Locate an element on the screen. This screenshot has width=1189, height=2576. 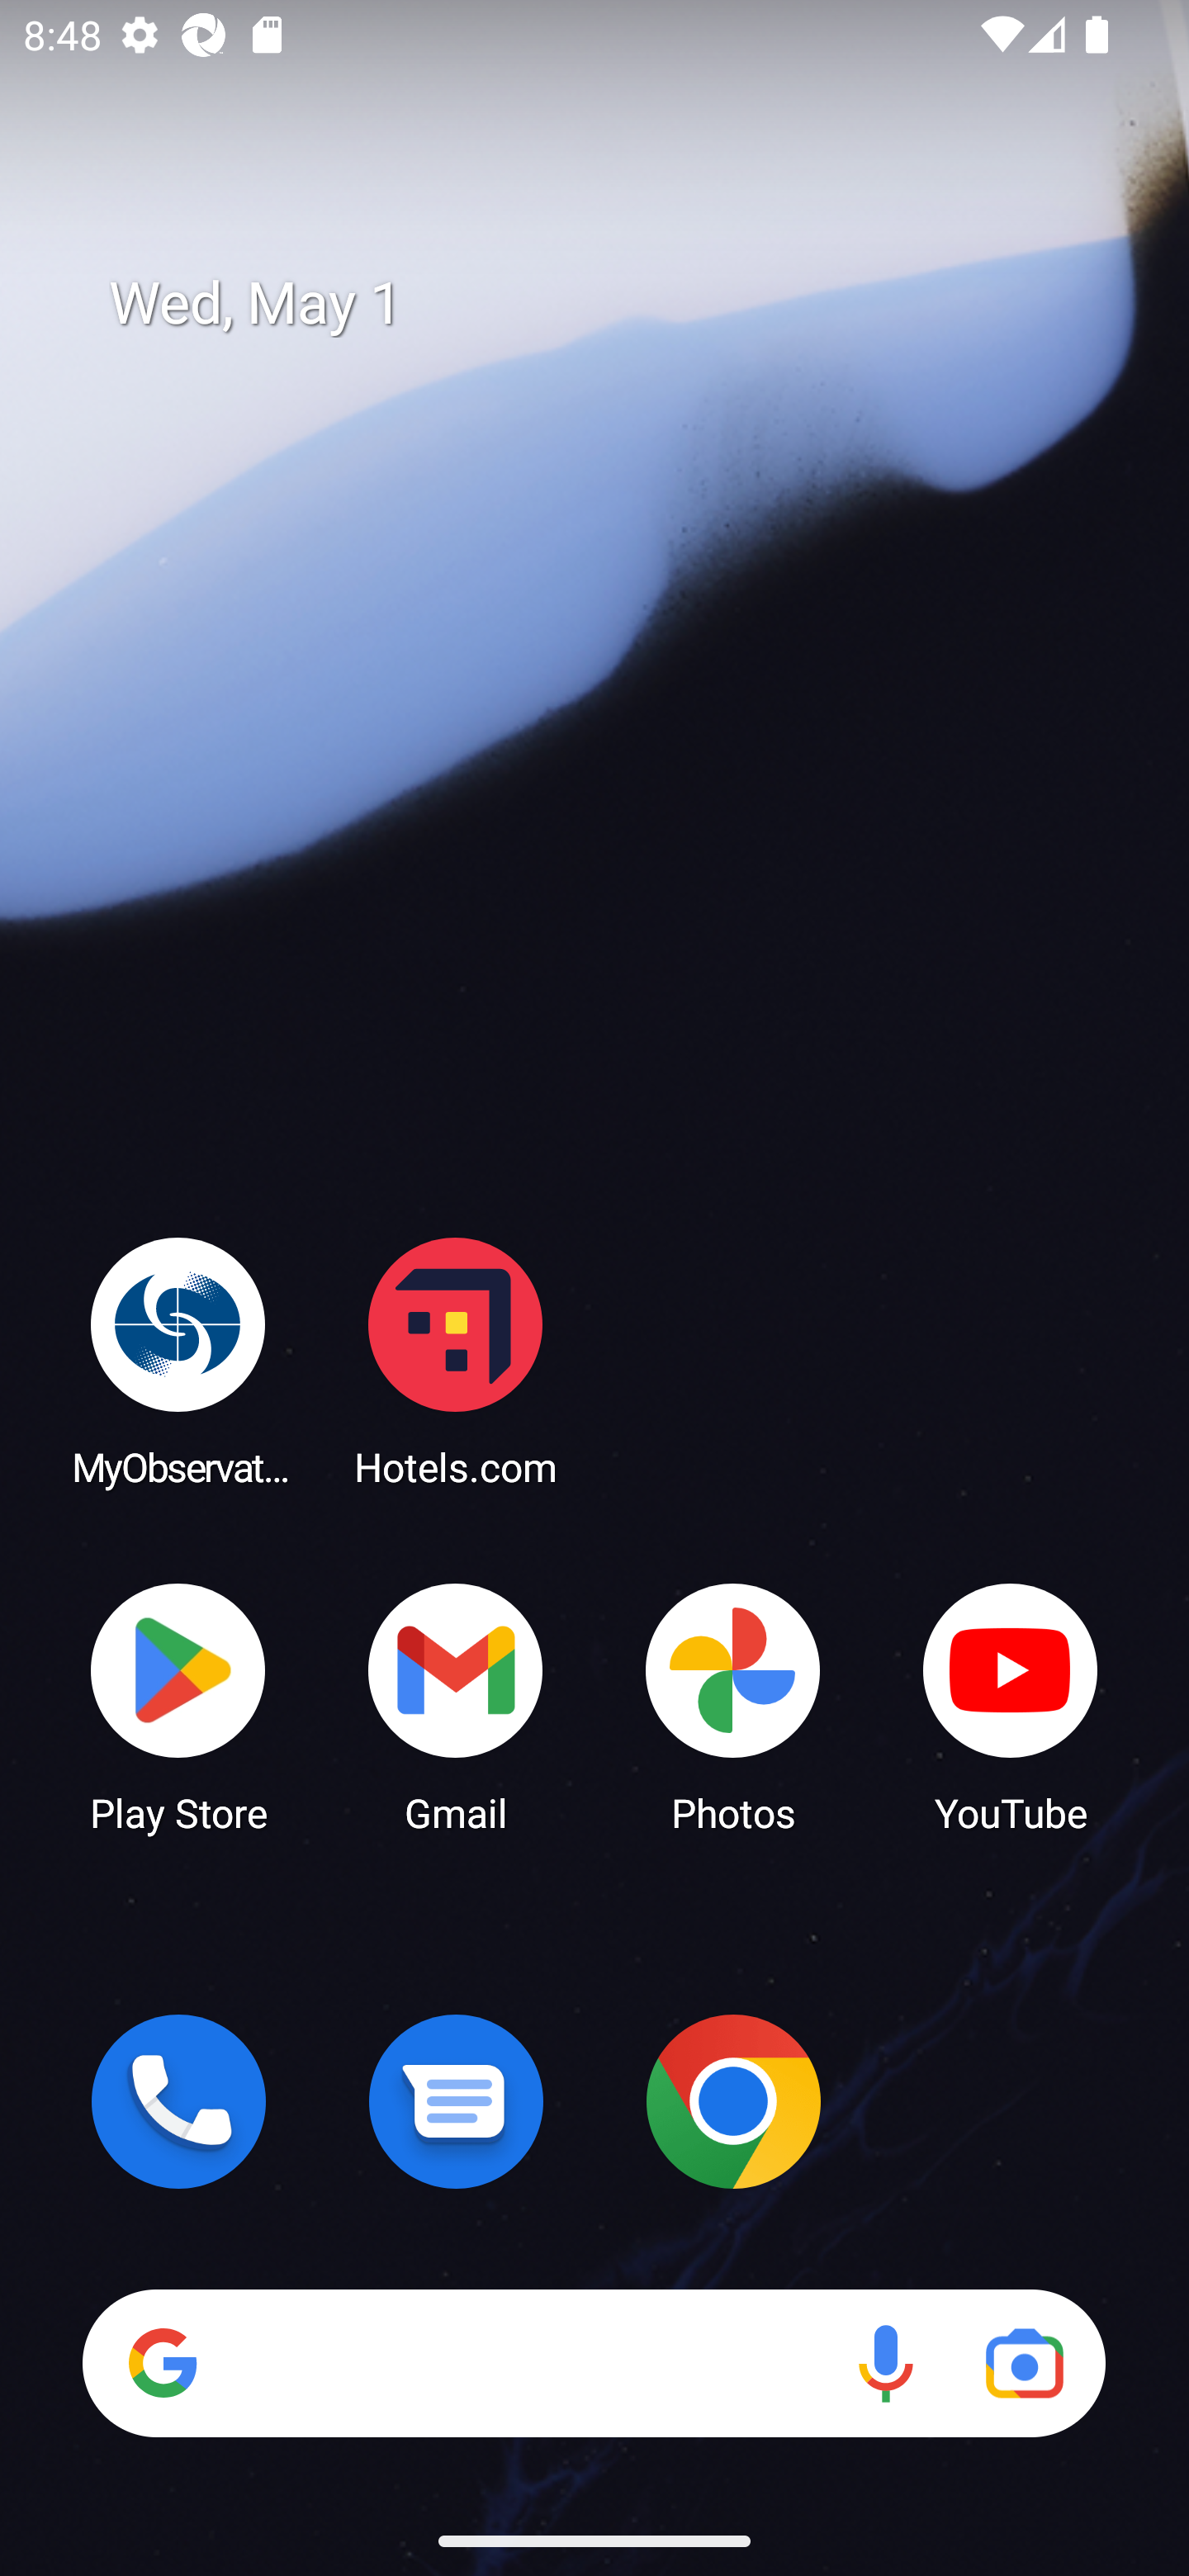
Voice search is located at coordinates (885, 2363).